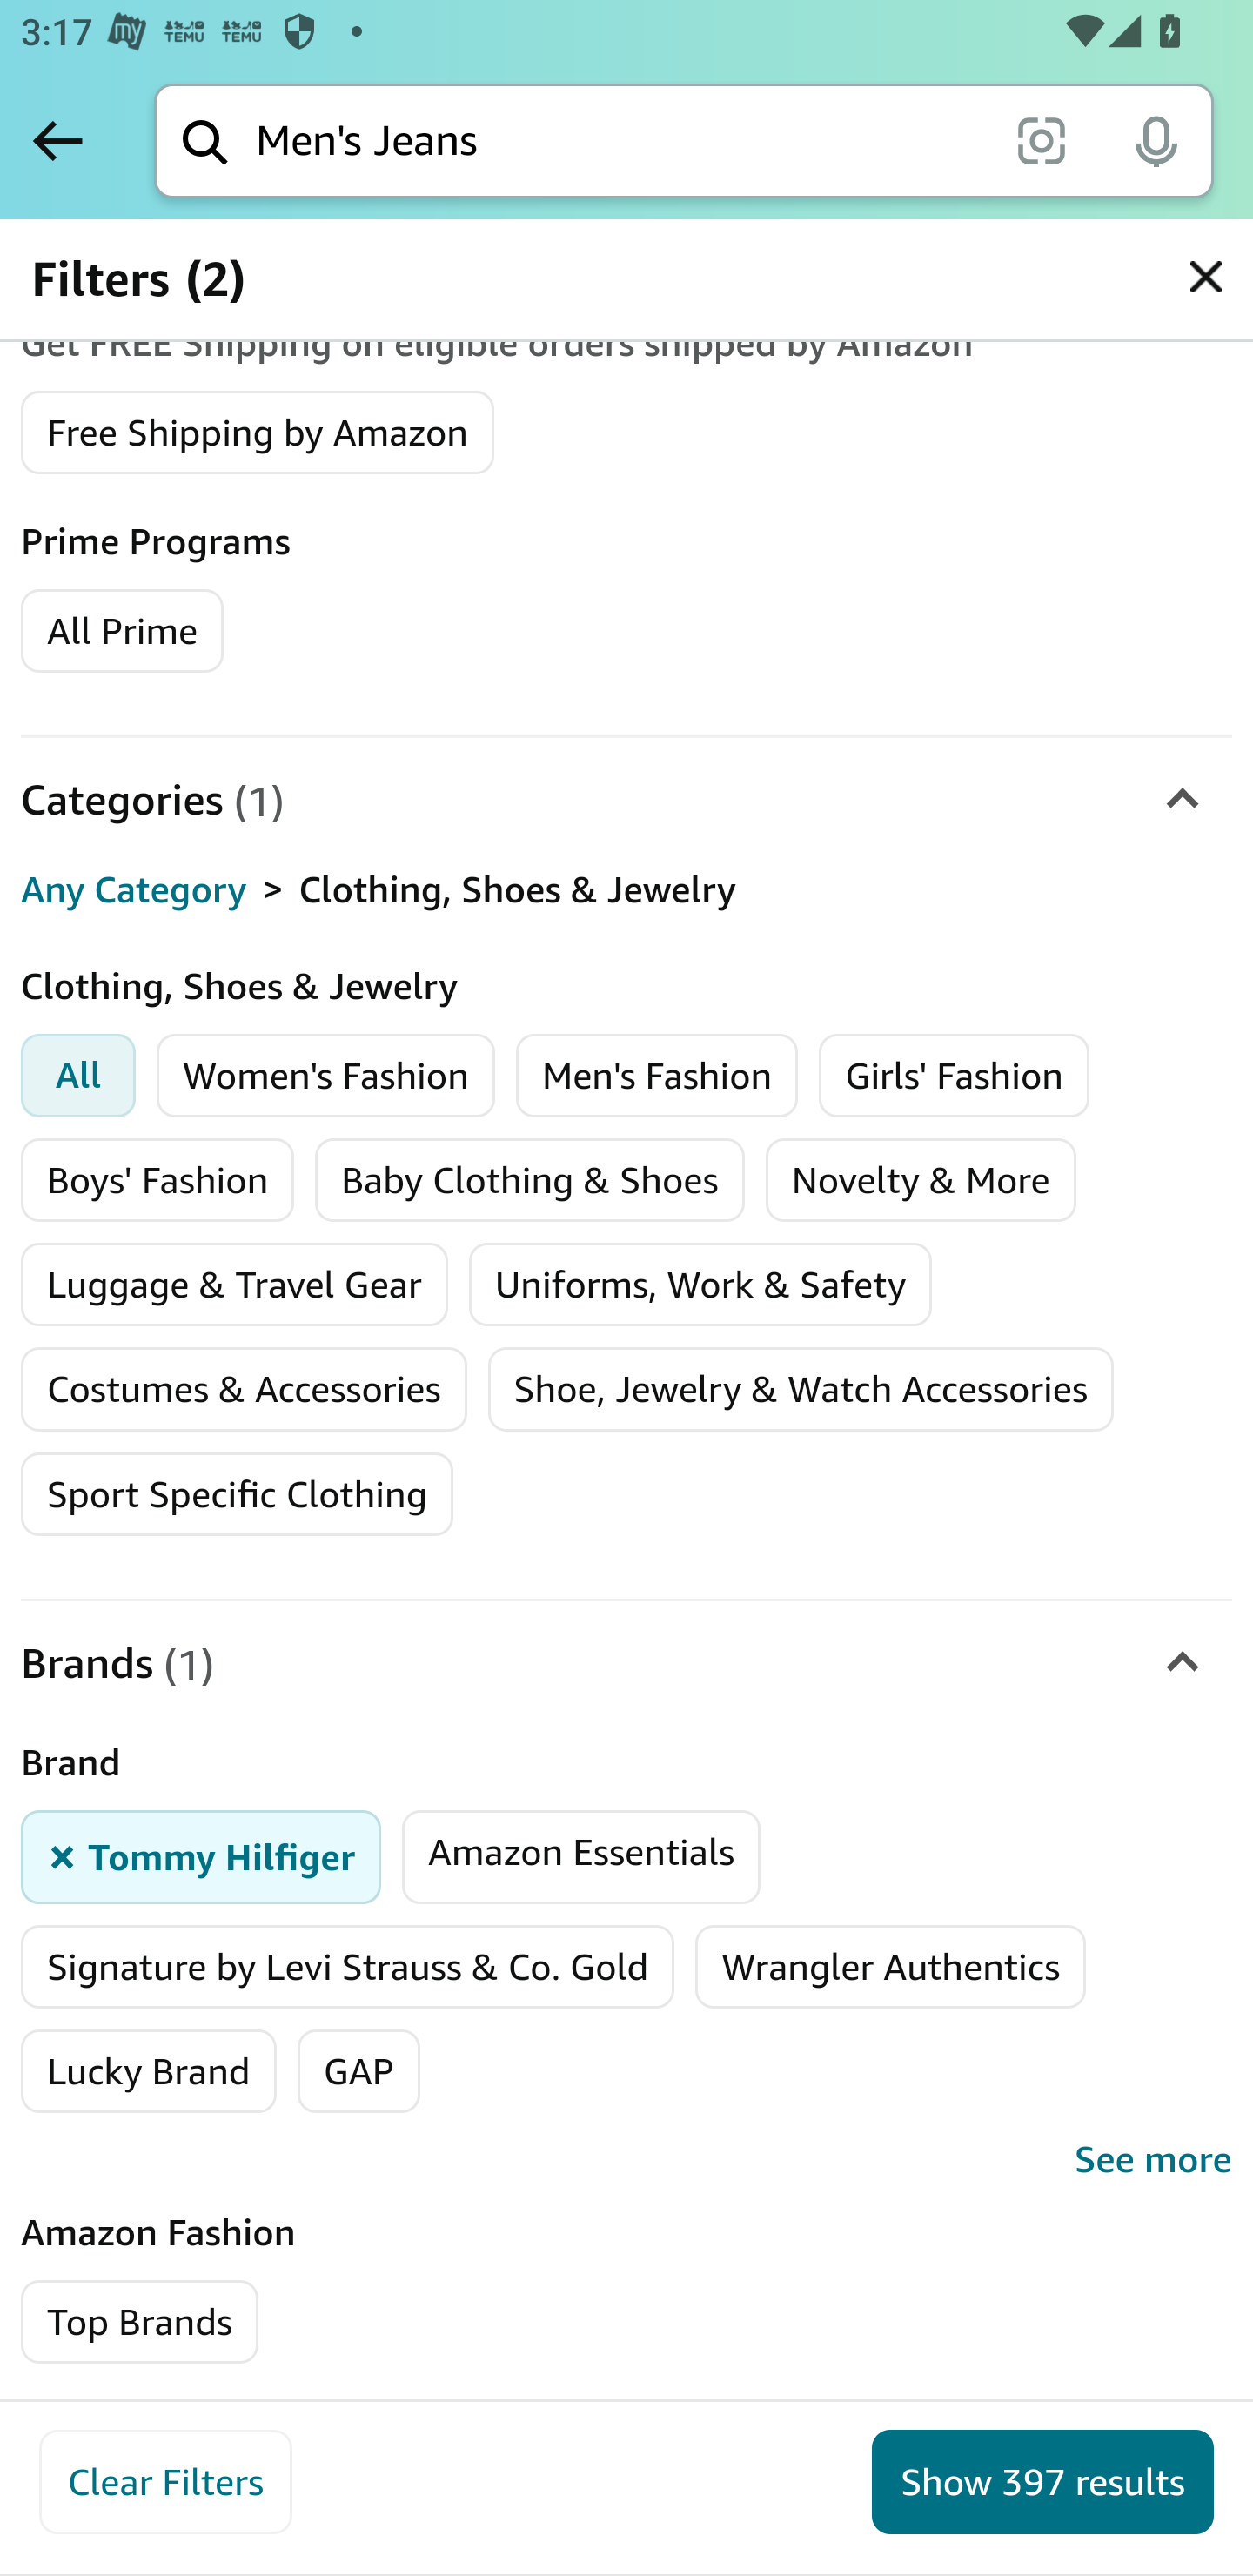 This screenshot has width=1253, height=2576. Describe the element at coordinates (626, 1664) in the screenshot. I see `Brands (1)` at that location.